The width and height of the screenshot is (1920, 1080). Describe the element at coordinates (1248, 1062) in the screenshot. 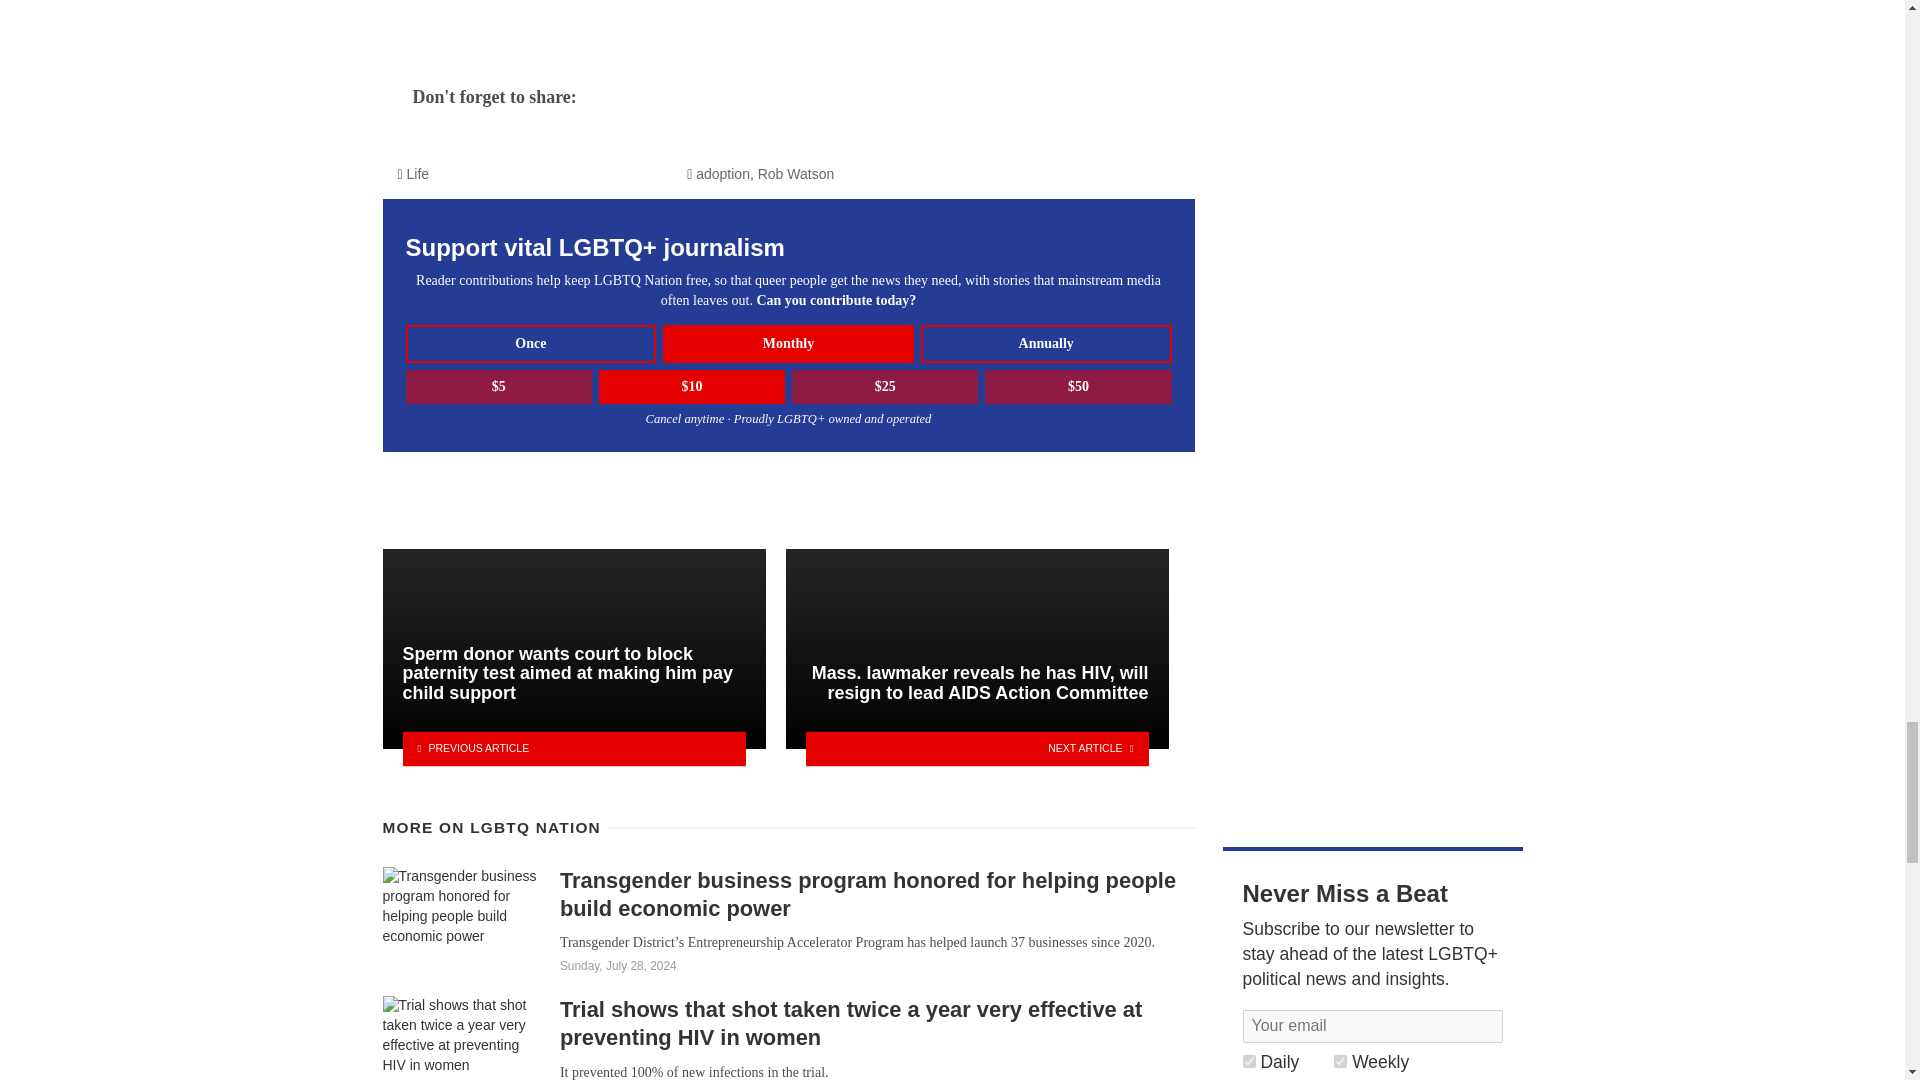

I see `1920885` at that location.